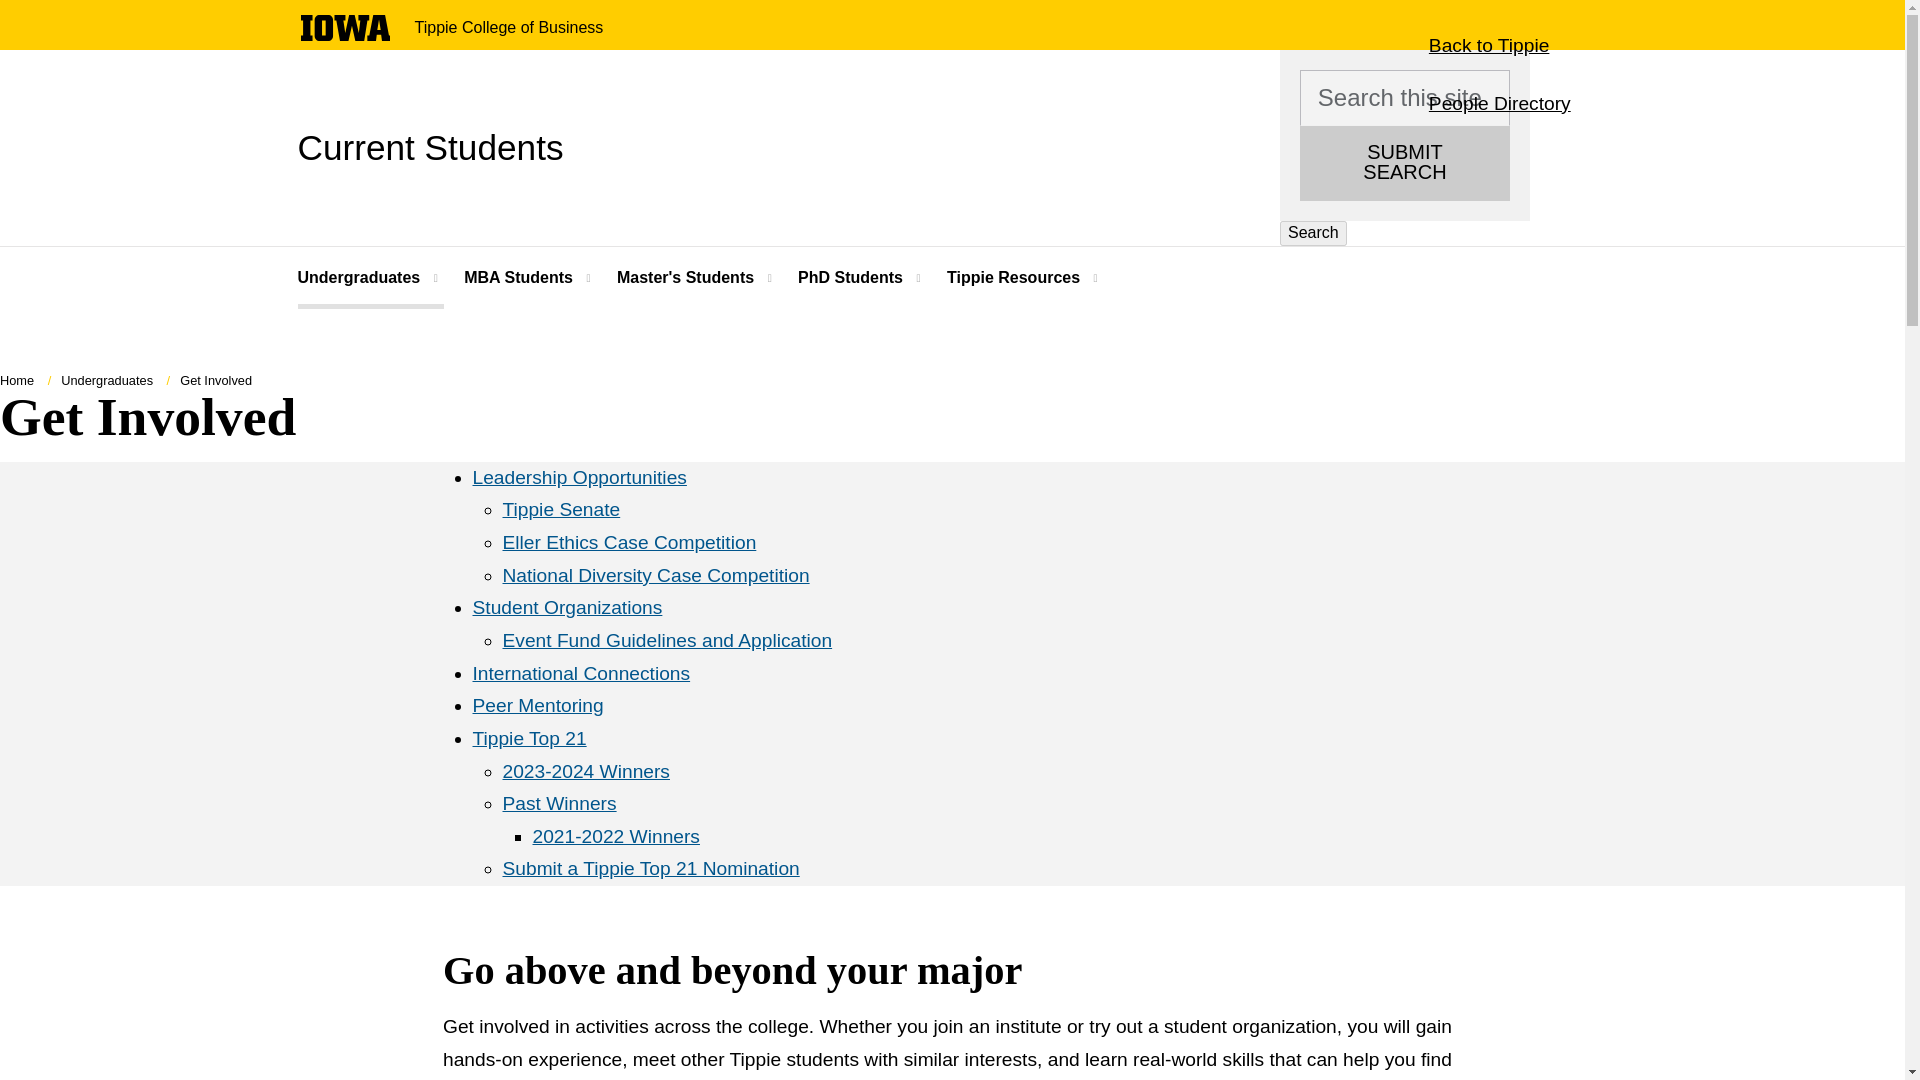 The image size is (1920, 1080). What do you see at coordinates (520, 278) in the screenshot?
I see `MBA Students` at bounding box center [520, 278].